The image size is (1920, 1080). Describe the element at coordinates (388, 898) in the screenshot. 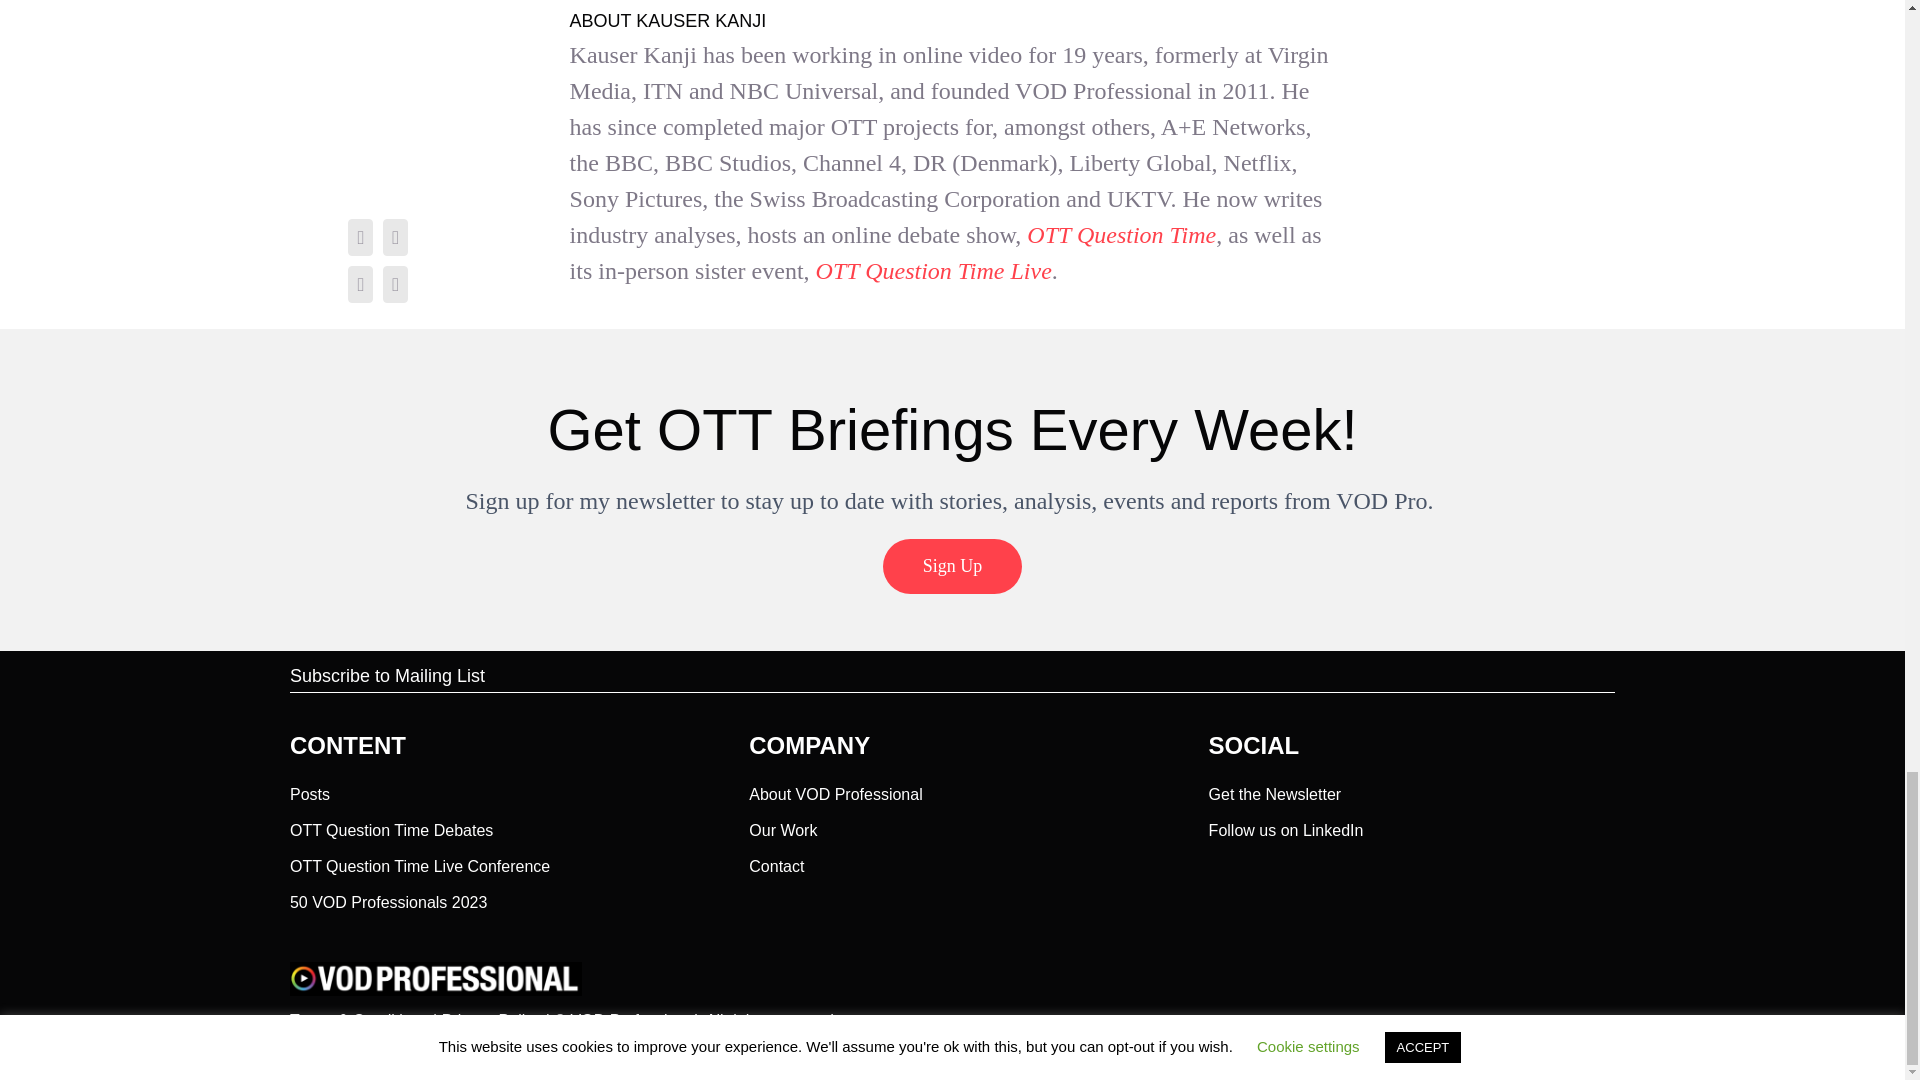

I see `50 VOD Professionals 2023` at that location.